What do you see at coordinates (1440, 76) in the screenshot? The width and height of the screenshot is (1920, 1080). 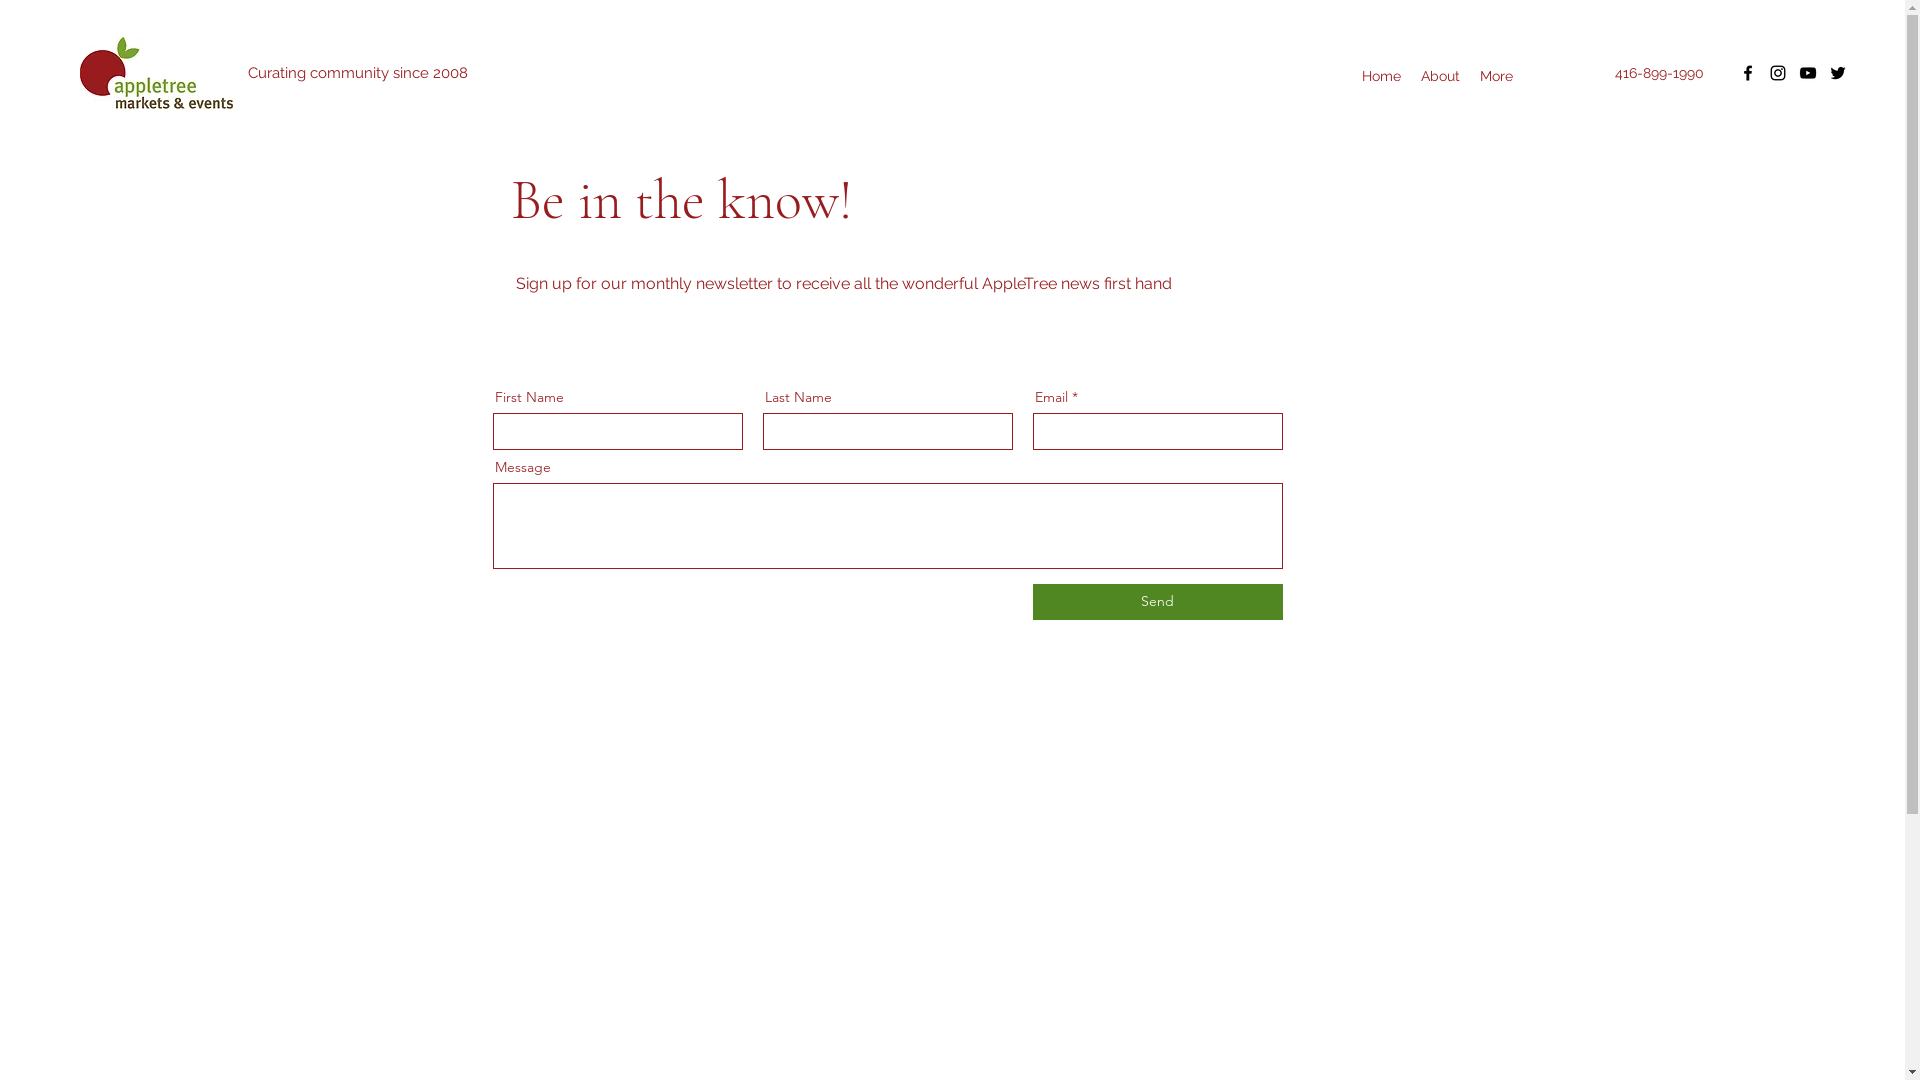 I see `About` at bounding box center [1440, 76].